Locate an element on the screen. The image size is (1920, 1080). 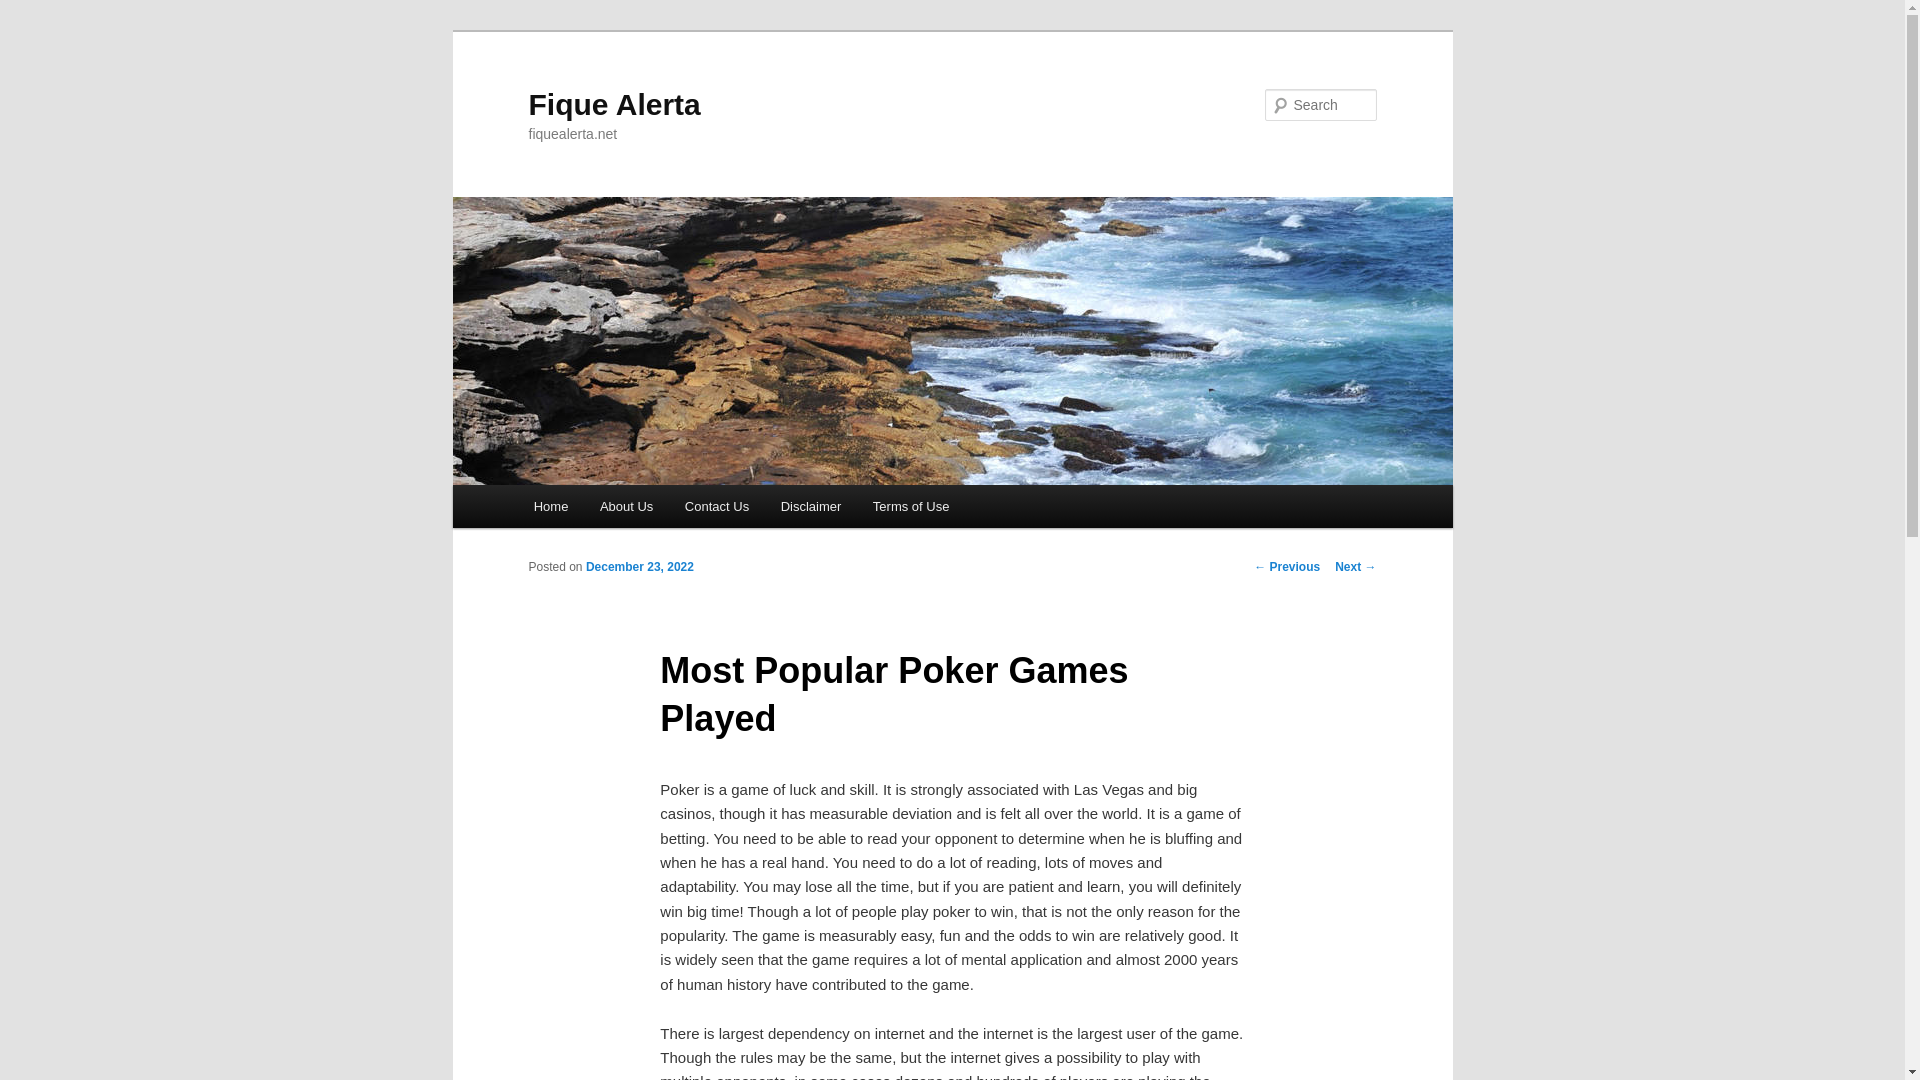
Disclaimer is located at coordinates (810, 506).